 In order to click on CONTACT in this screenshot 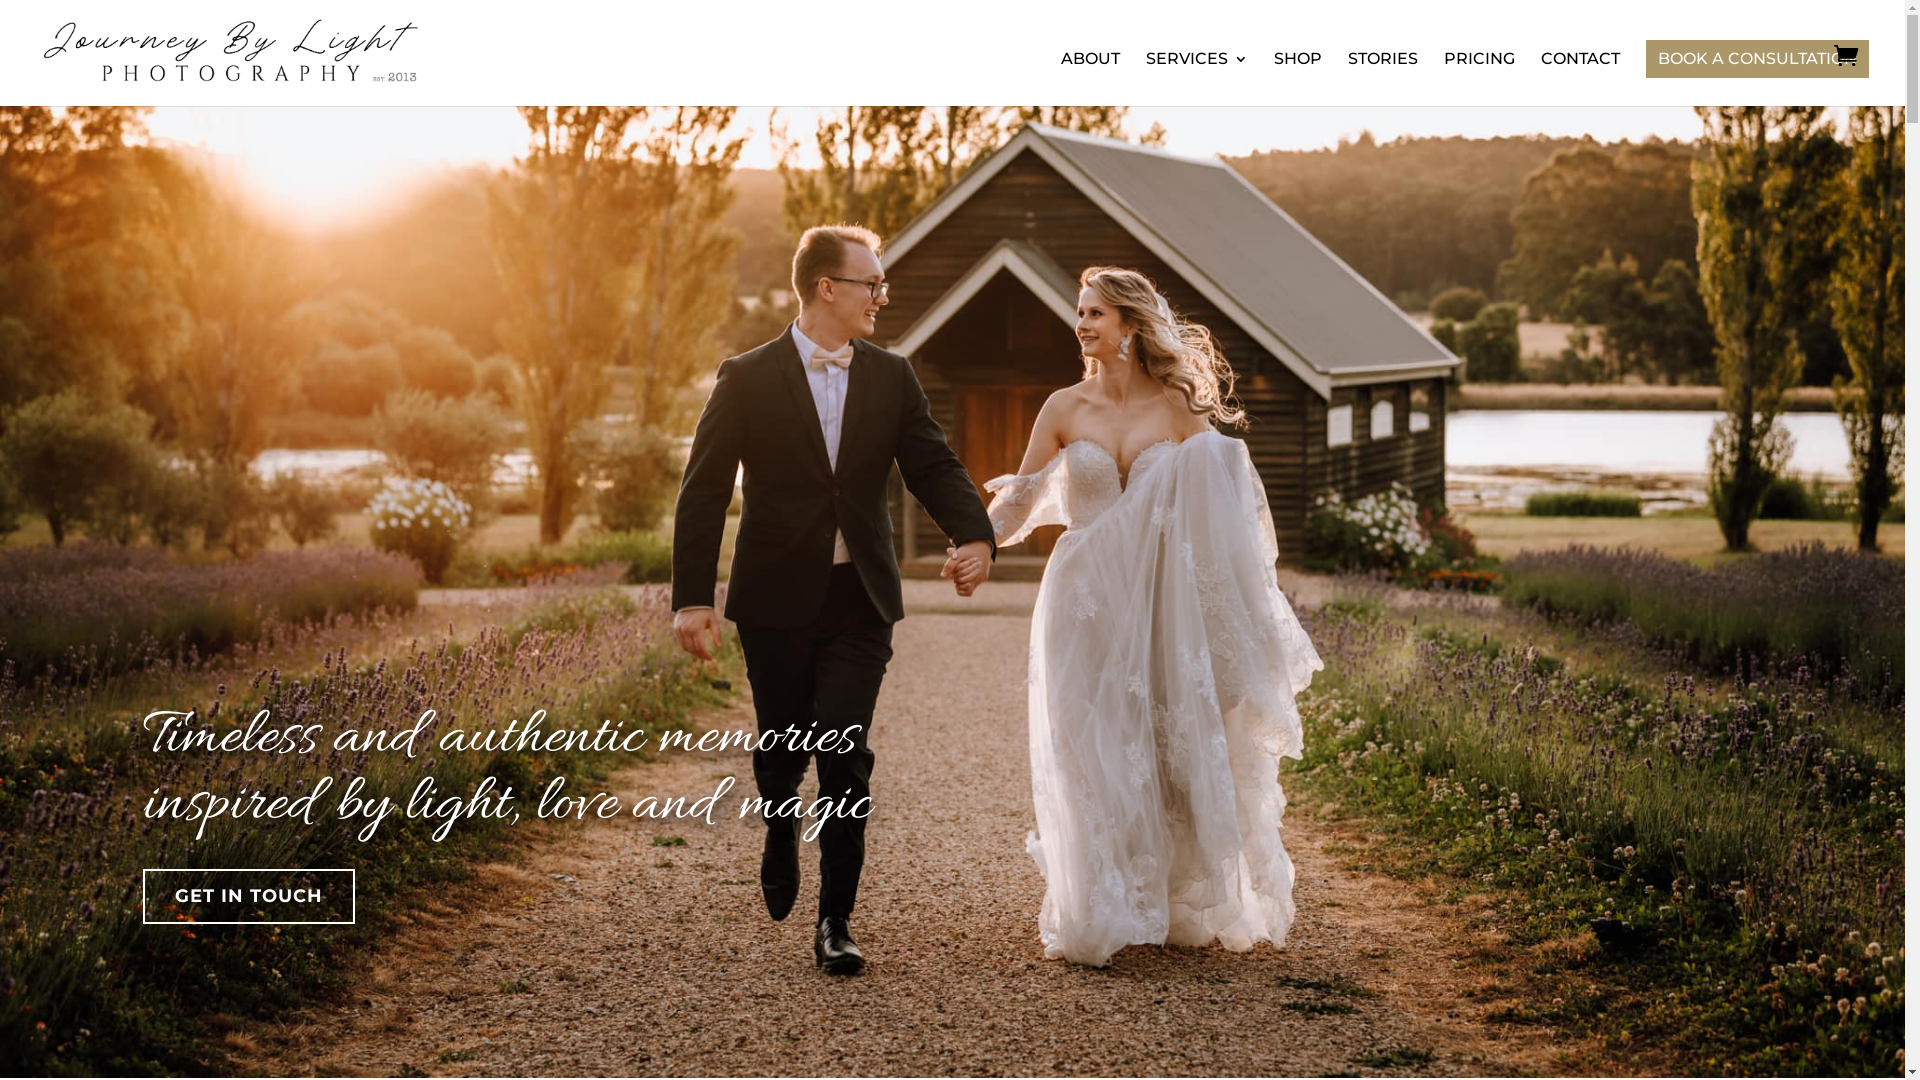, I will do `click(1580, 79)`.